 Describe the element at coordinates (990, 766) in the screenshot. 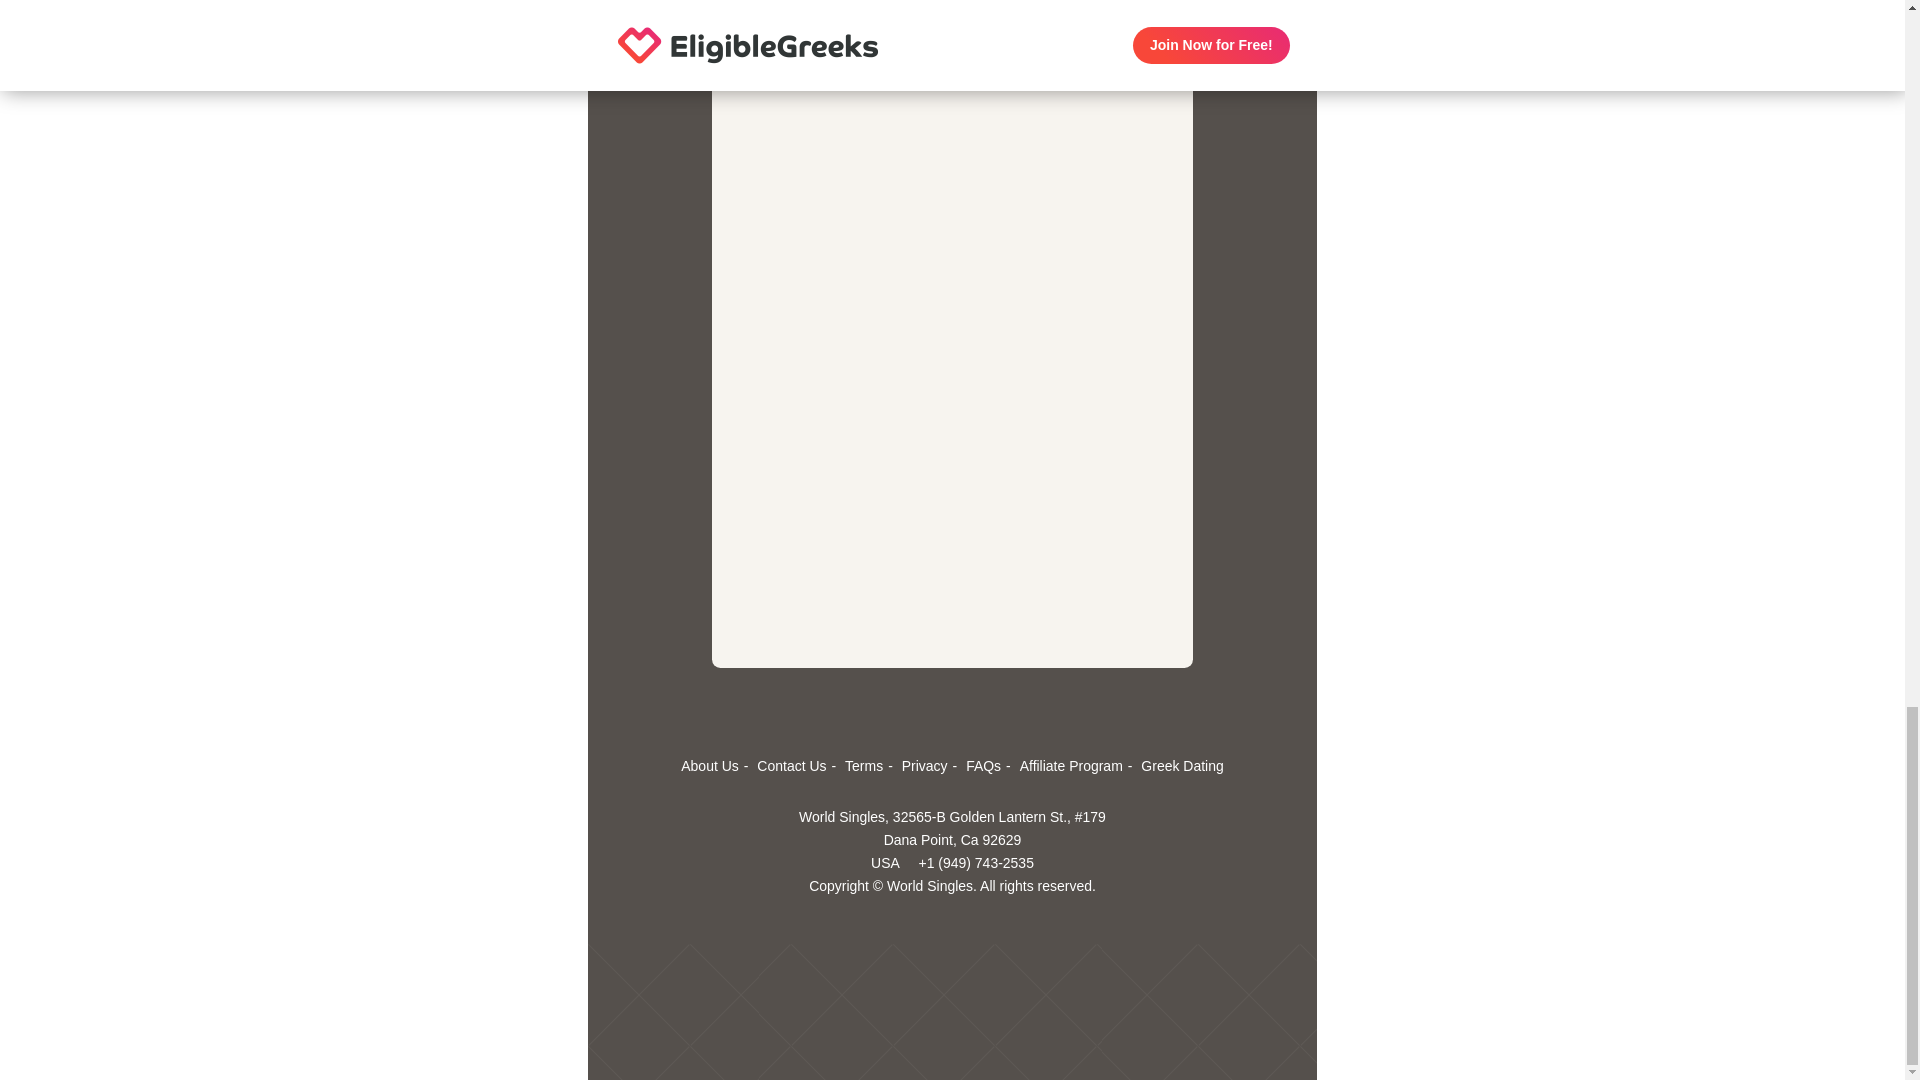

I see `FAQs` at that location.